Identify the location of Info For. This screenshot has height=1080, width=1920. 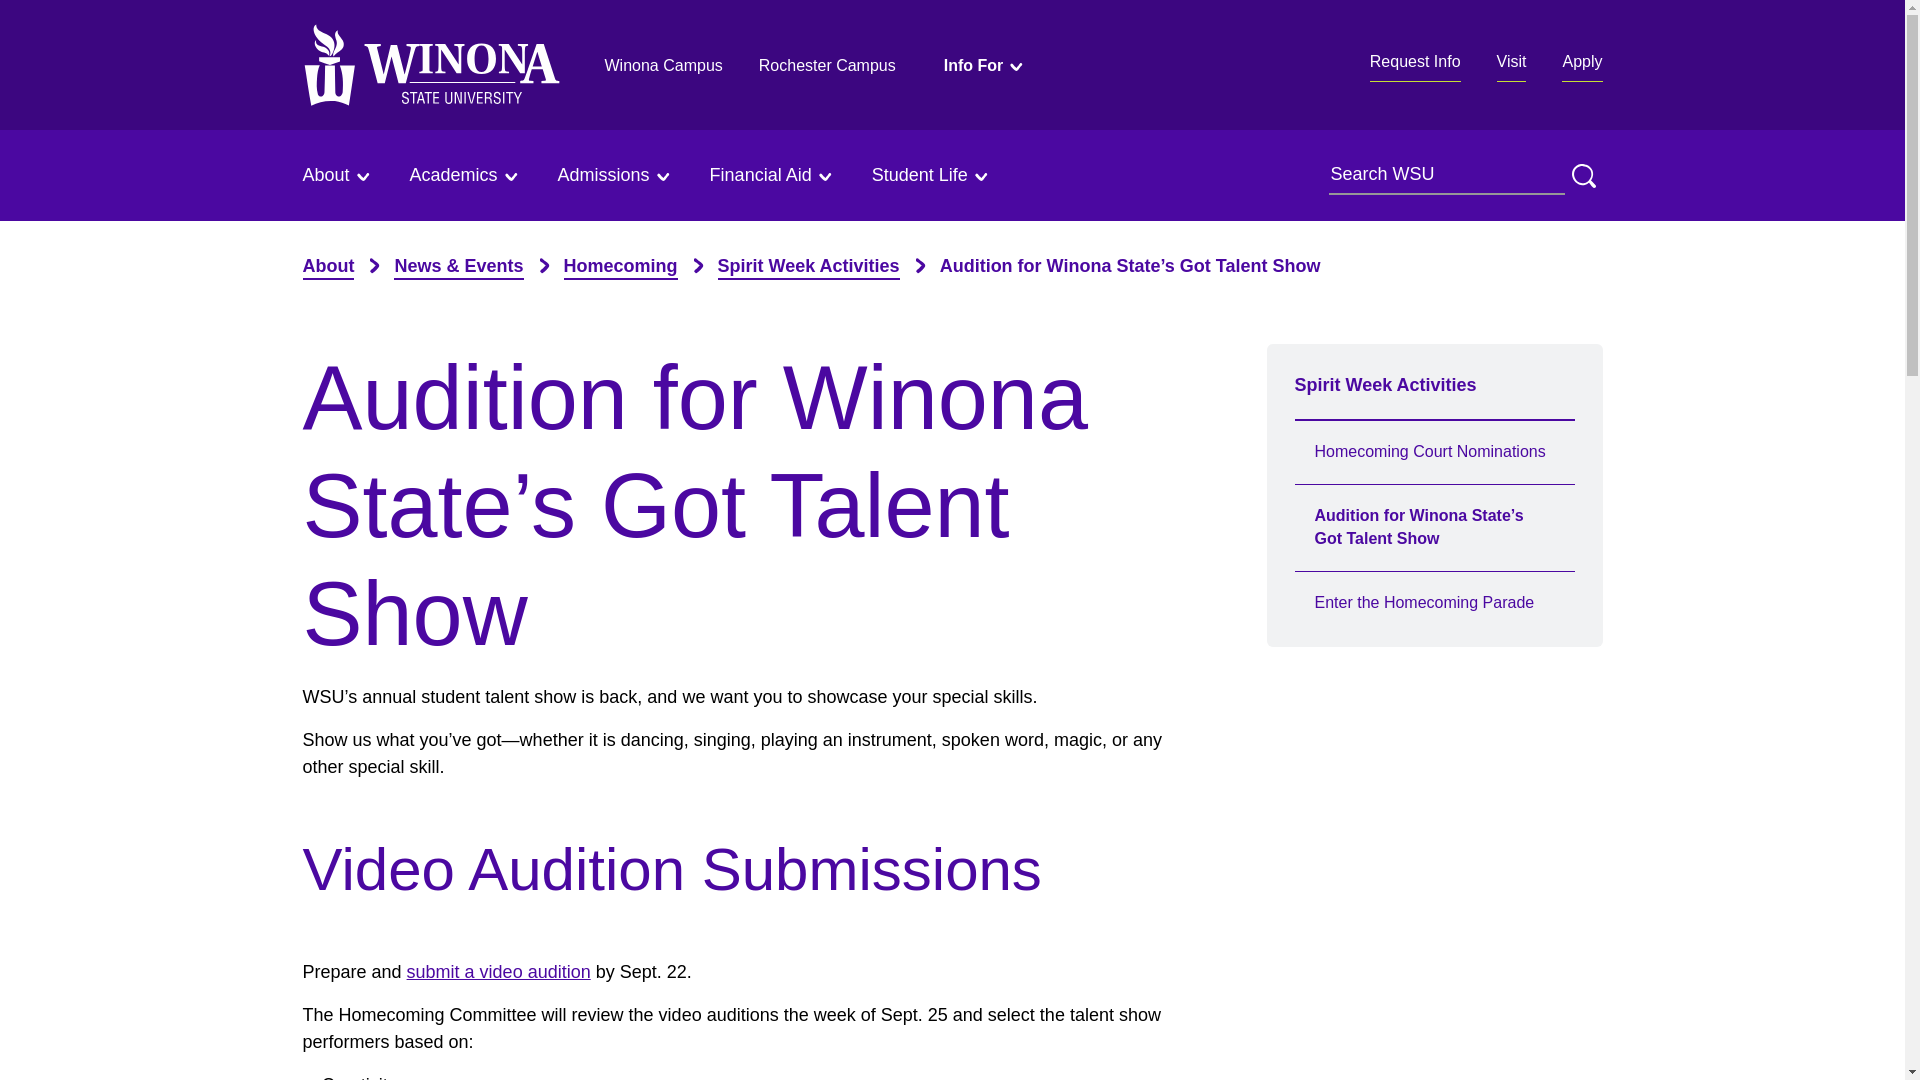
(986, 65).